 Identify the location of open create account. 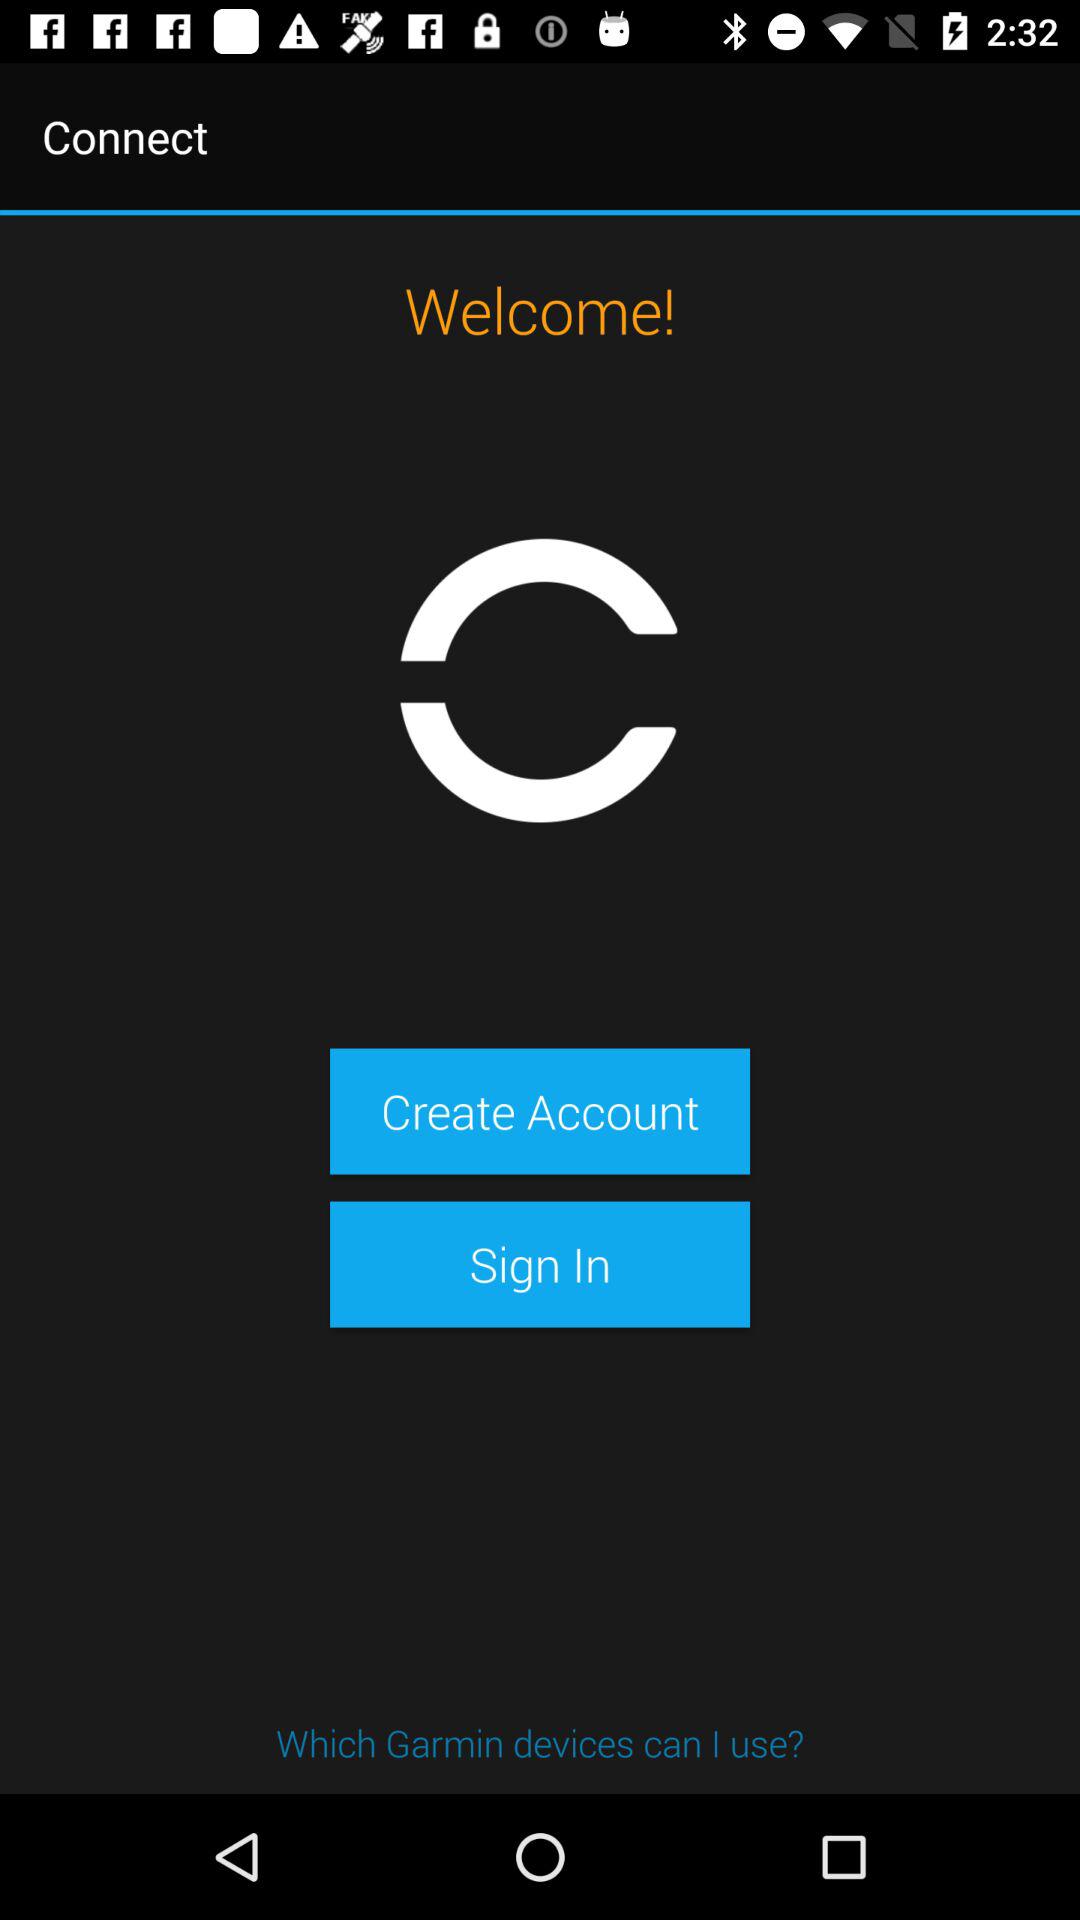
(539, 1111).